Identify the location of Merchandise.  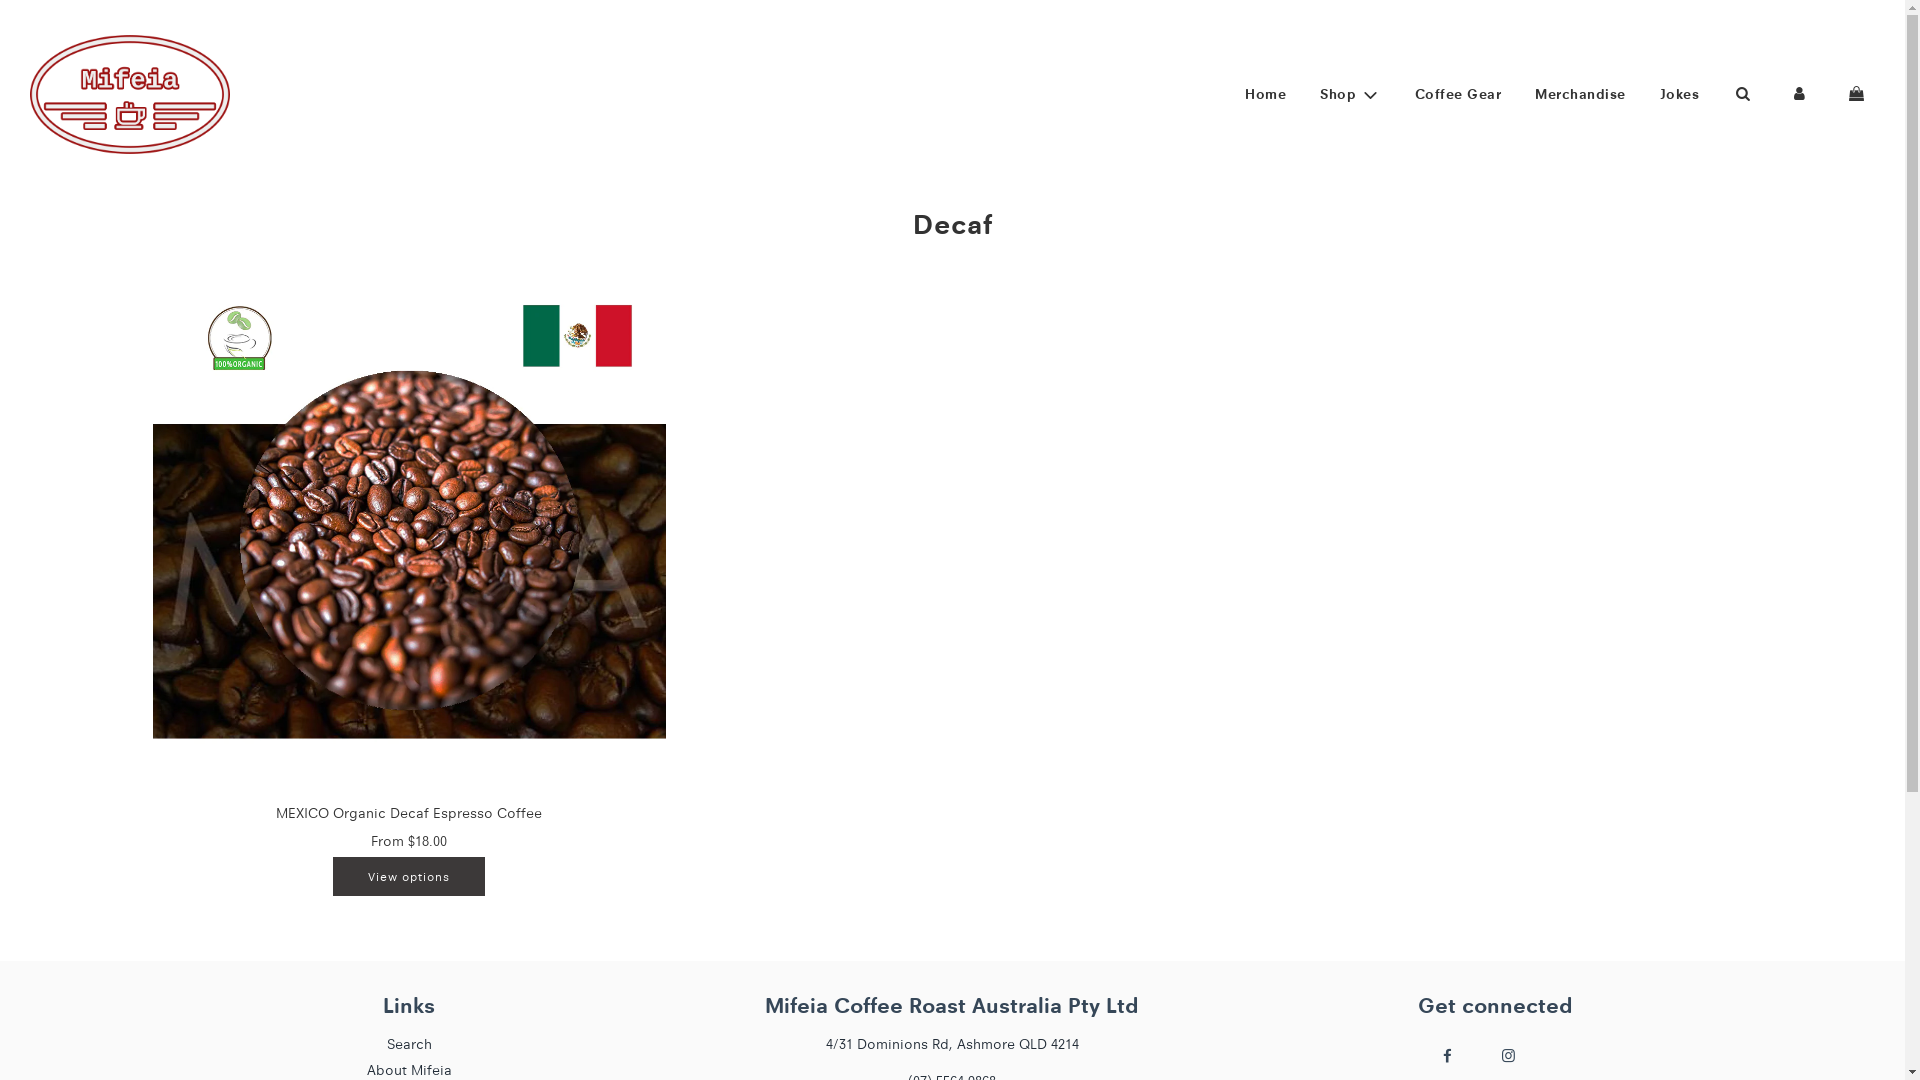
(1580, 94).